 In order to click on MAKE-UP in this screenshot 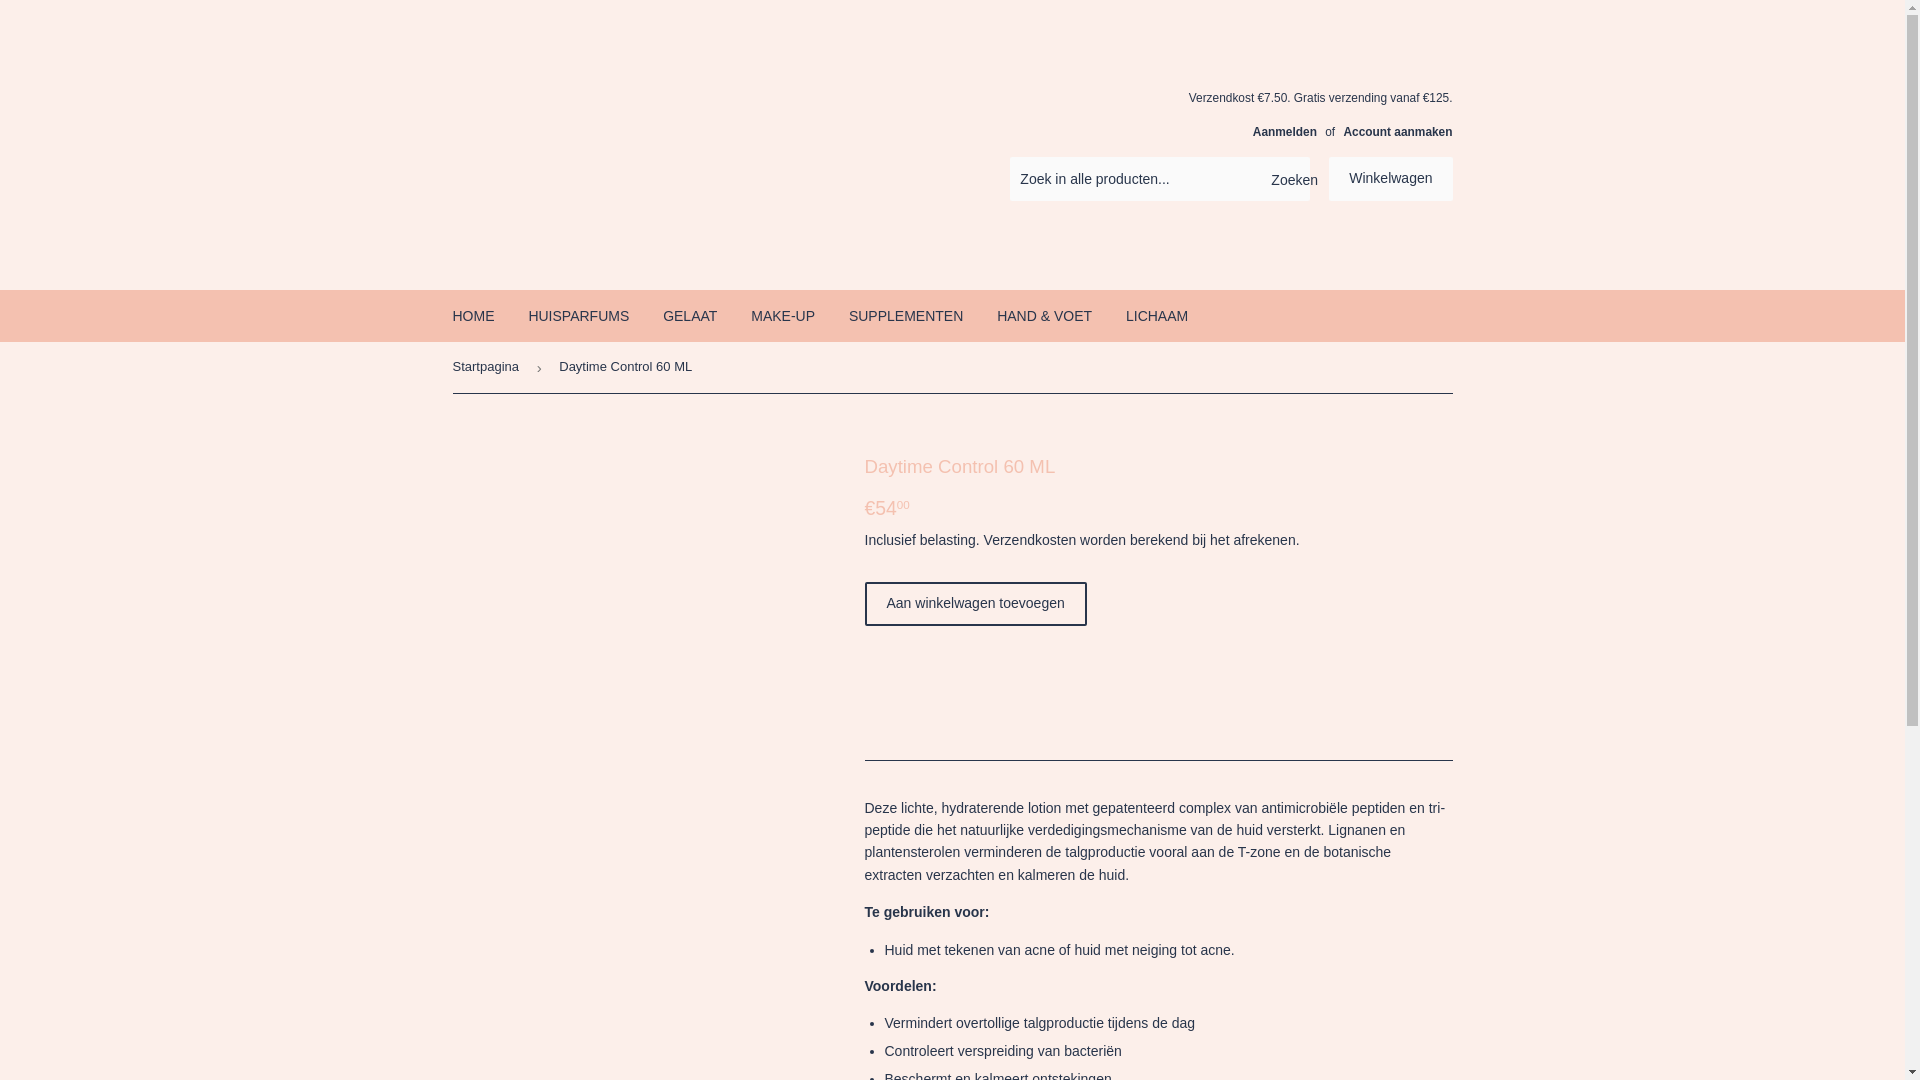, I will do `click(783, 316)`.